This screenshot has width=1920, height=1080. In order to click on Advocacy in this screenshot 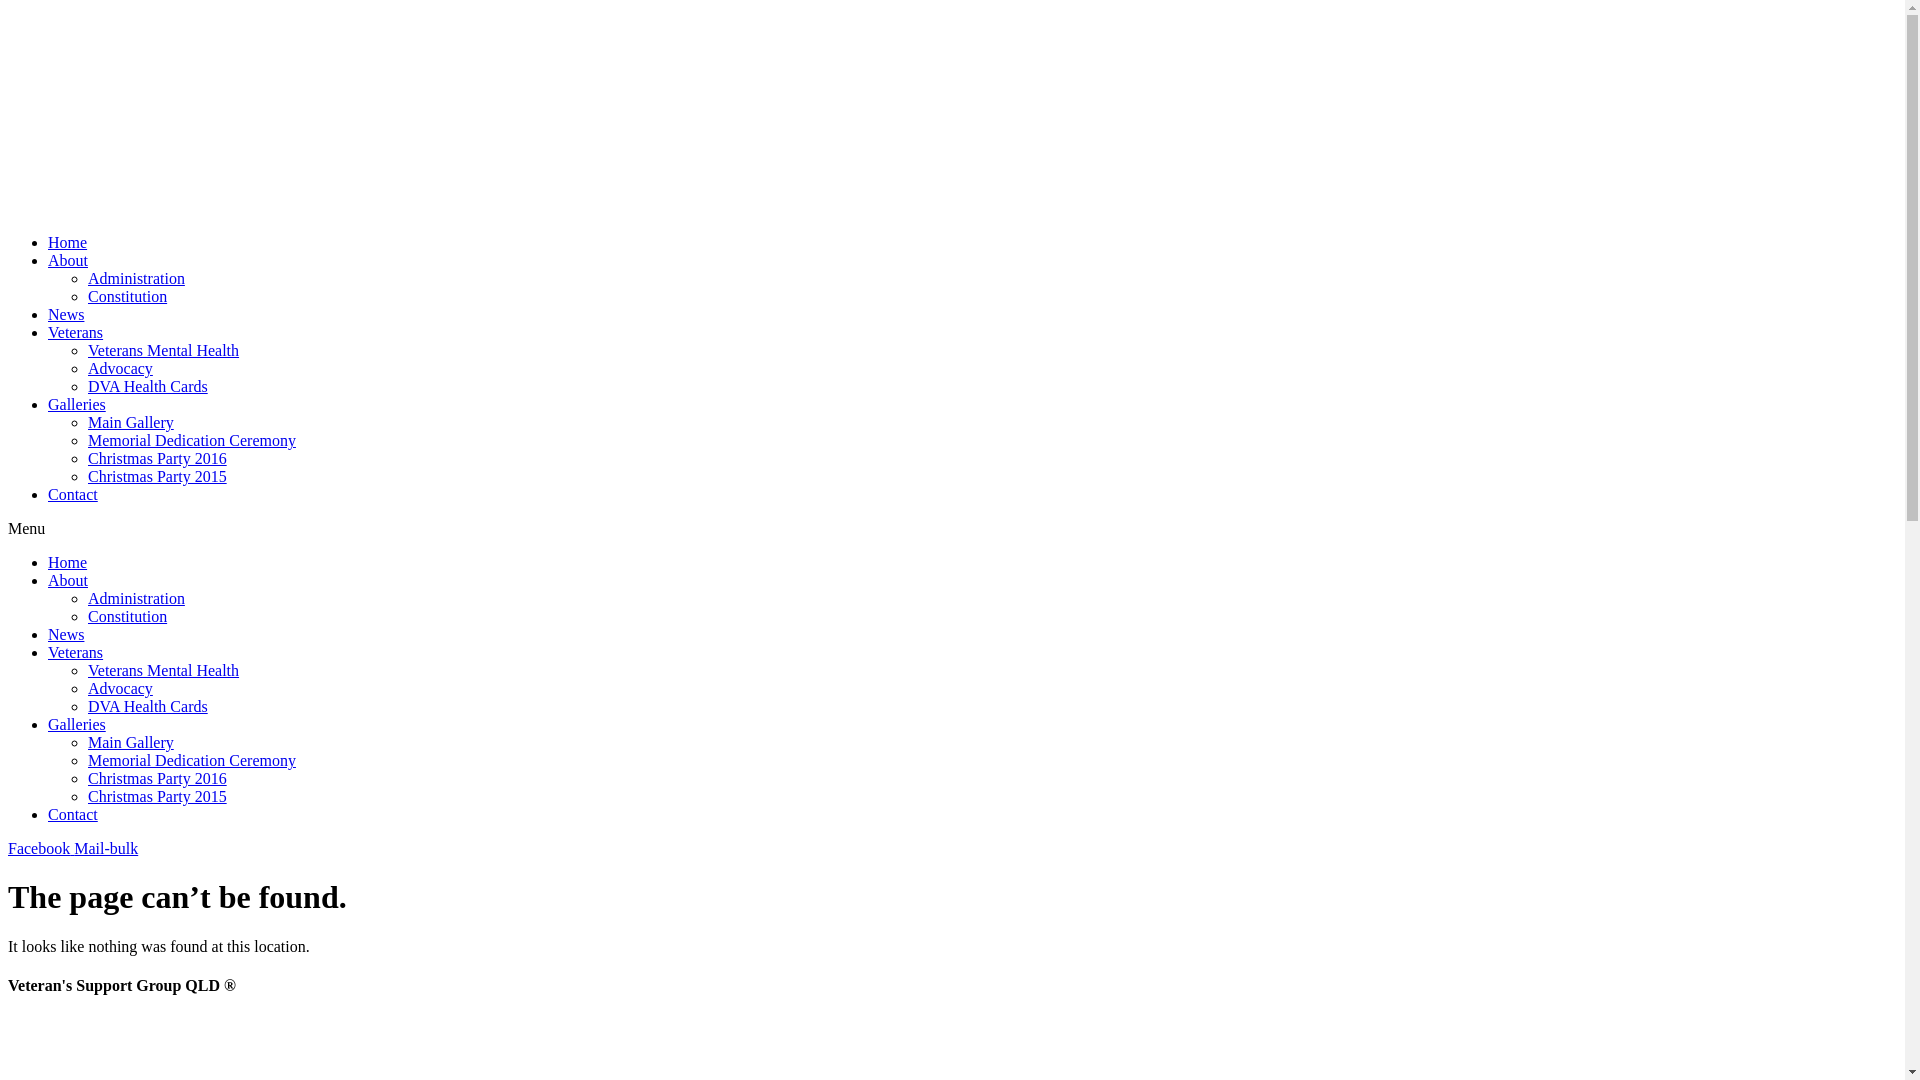, I will do `click(120, 368)`.